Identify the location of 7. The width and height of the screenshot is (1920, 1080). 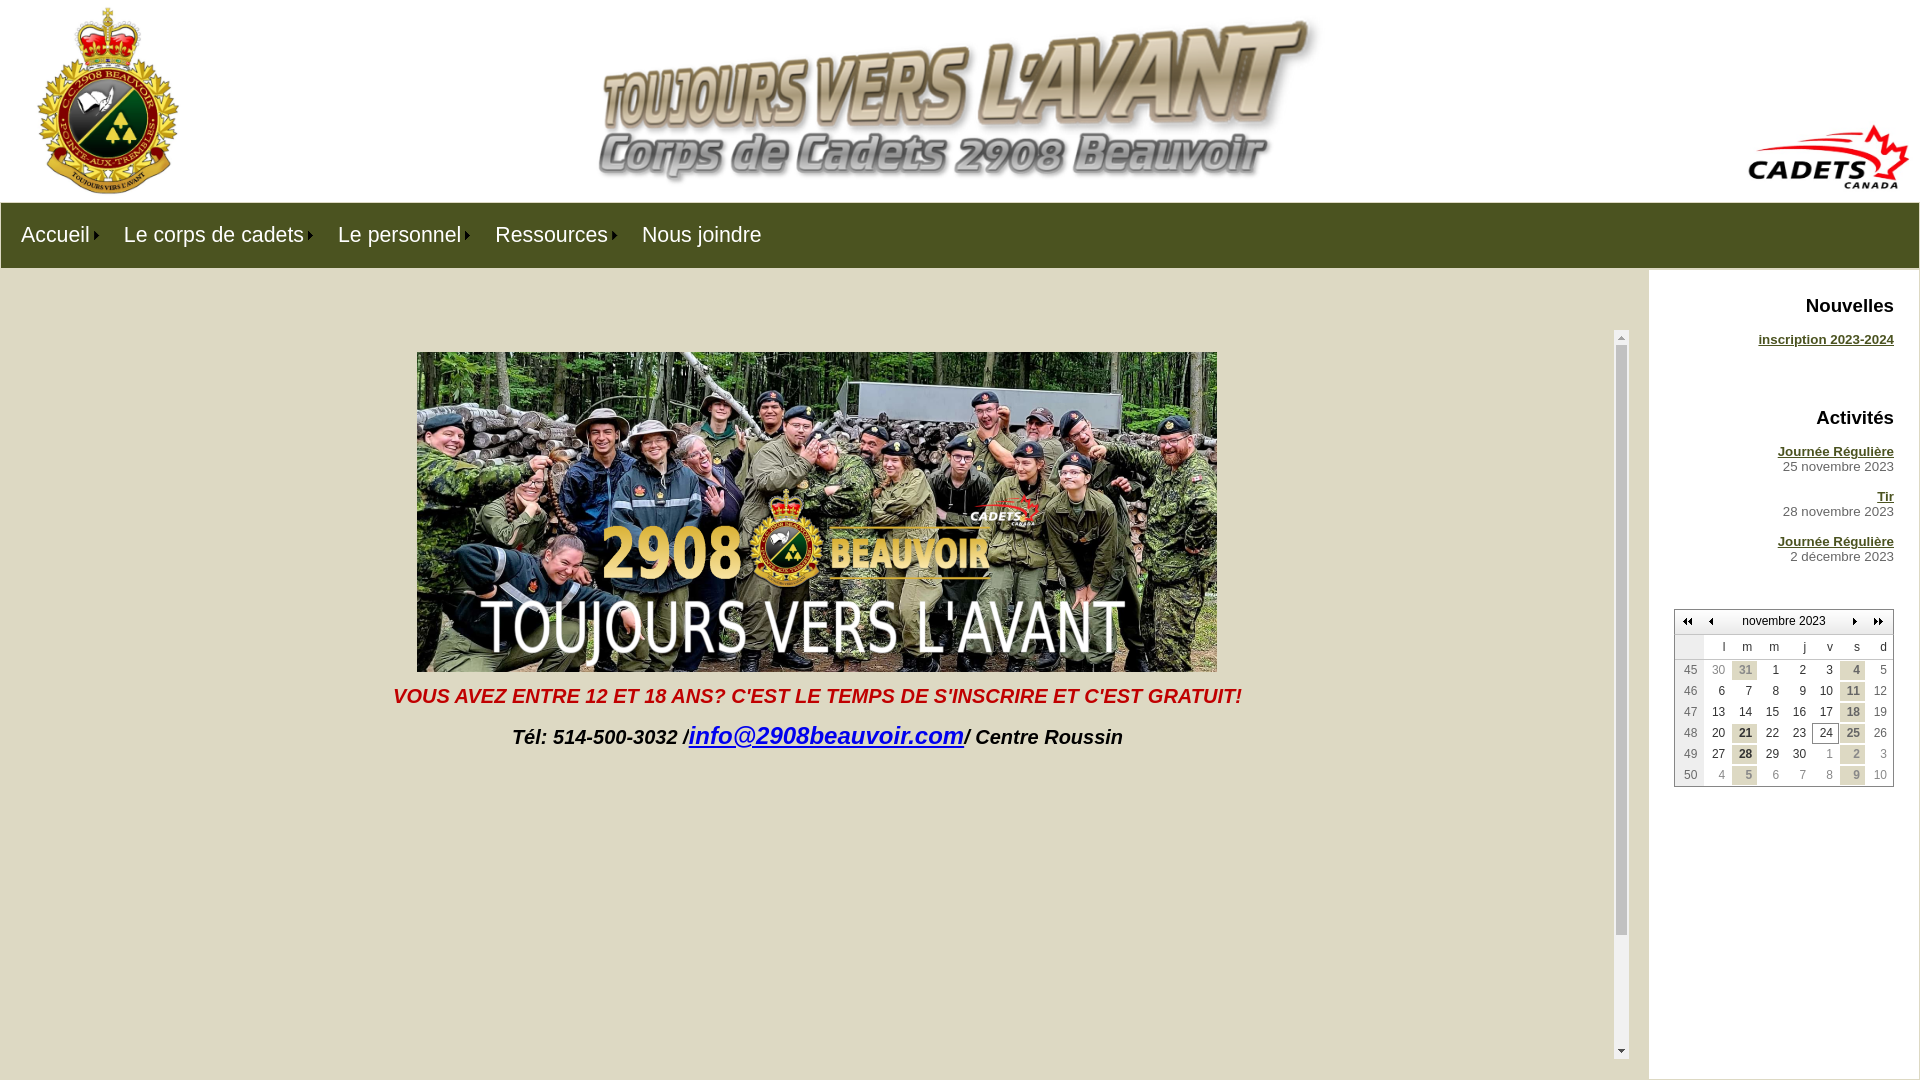
(1798, 776).